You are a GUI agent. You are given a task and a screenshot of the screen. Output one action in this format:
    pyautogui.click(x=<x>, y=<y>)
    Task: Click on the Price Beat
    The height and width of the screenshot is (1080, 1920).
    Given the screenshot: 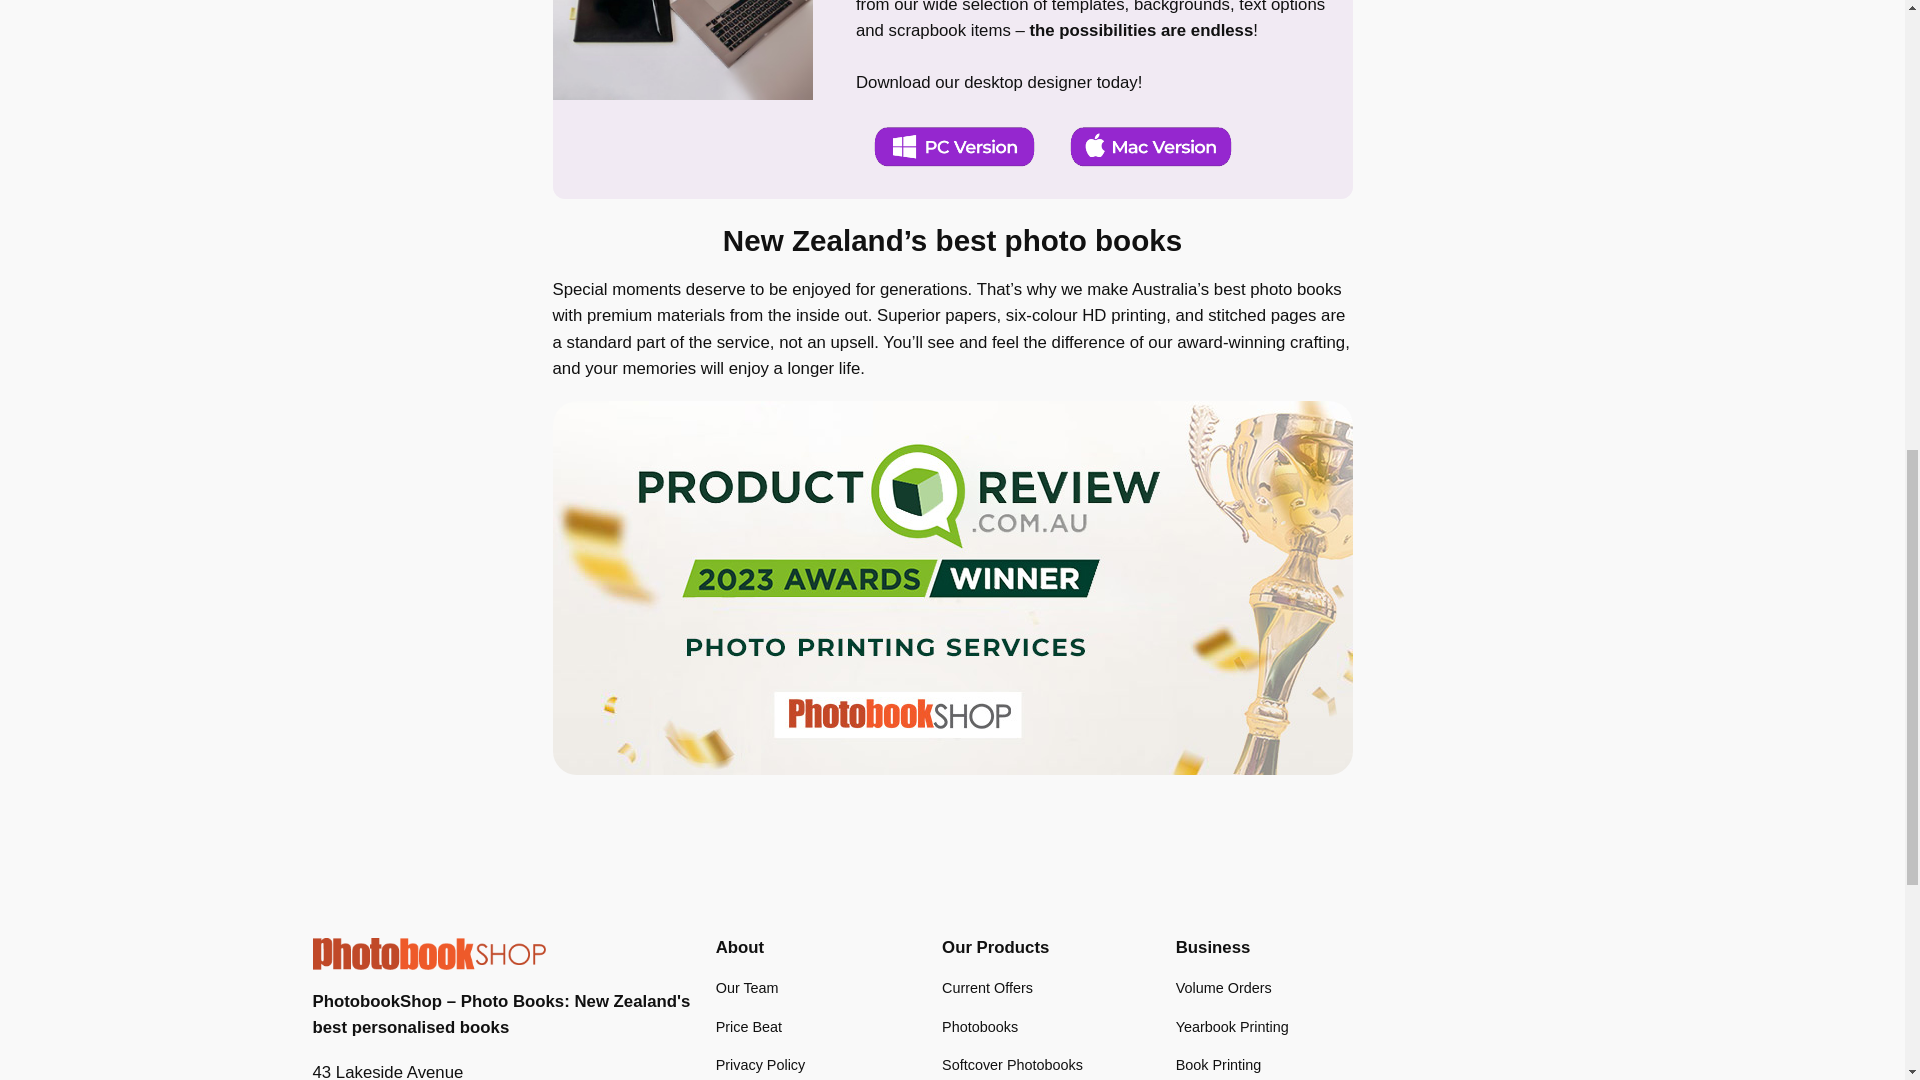 What is the action you would take?
    pyautogui.click(x=748, y=1026)
    